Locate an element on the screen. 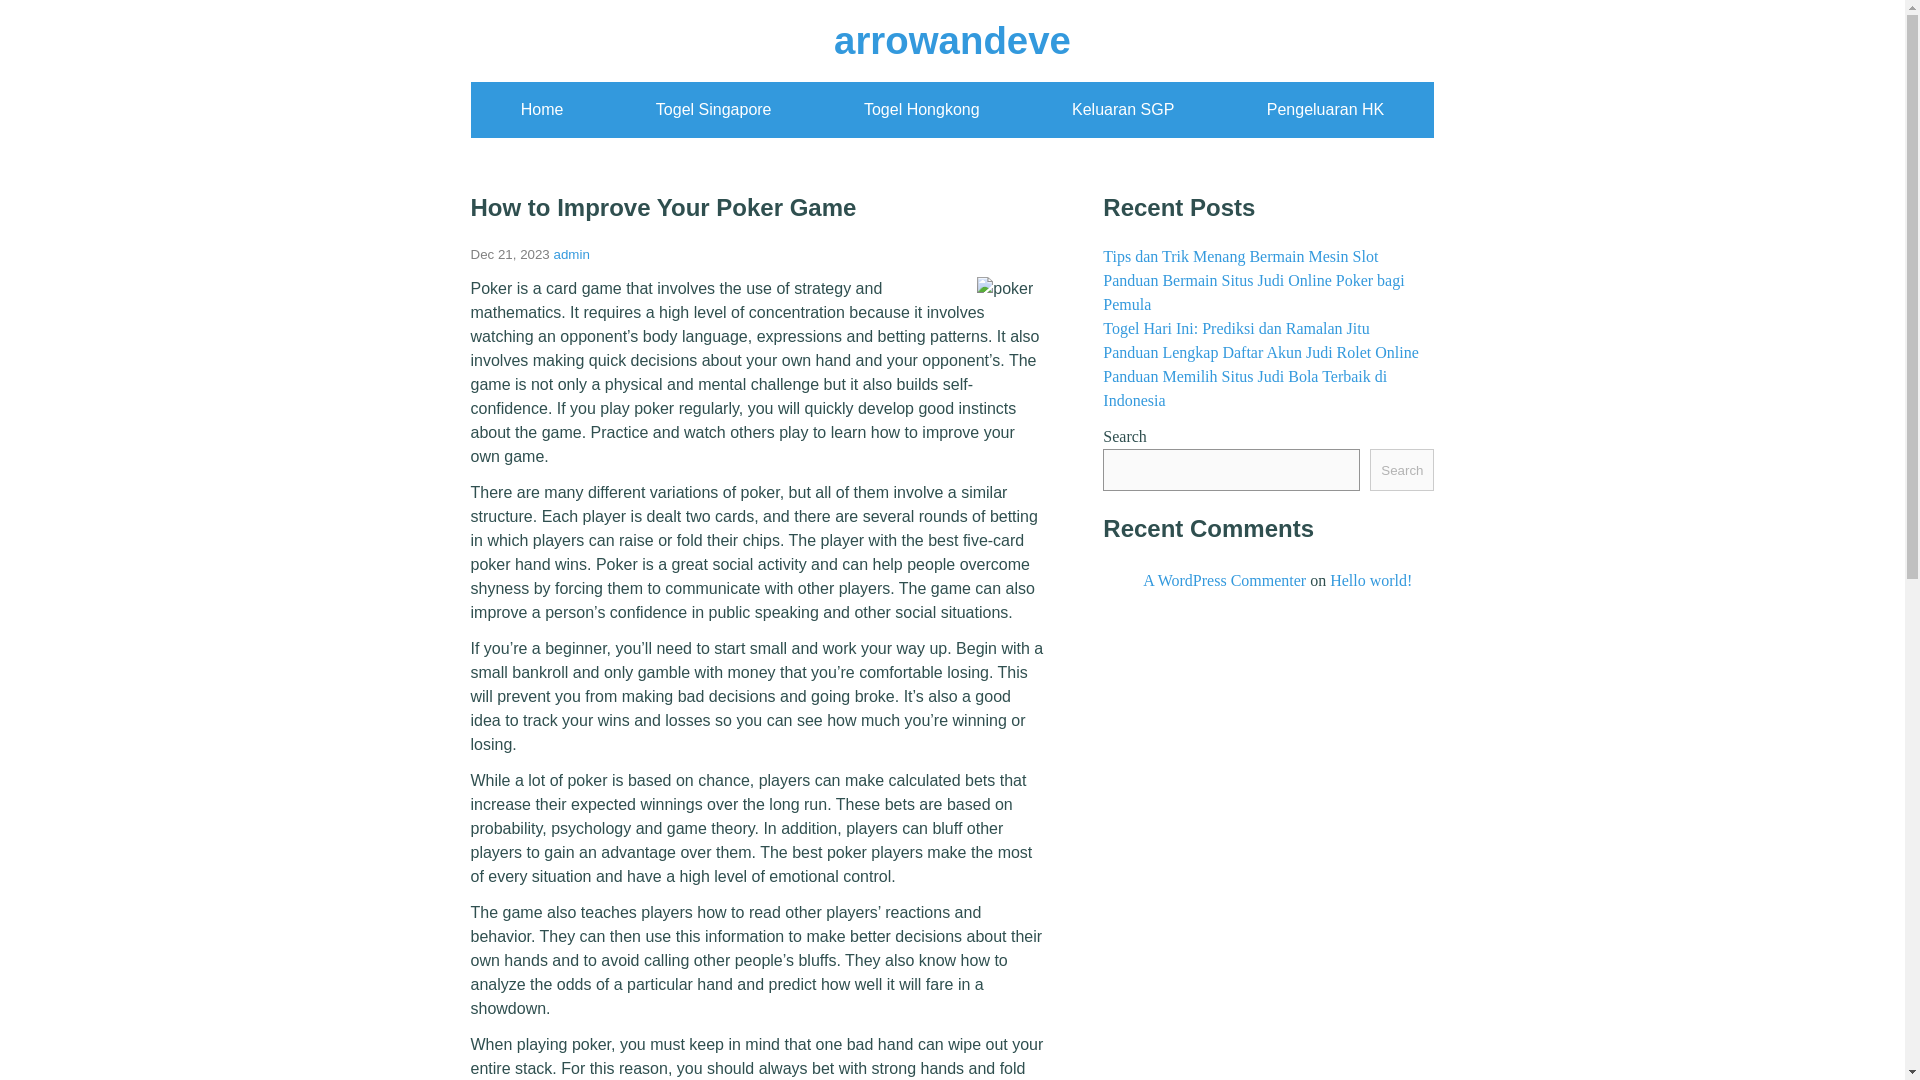 This screenshot has width=1920, height=1080. Tips dan Trik Menang Bermain Mesin Slot is located at coordinates (1240, 256).